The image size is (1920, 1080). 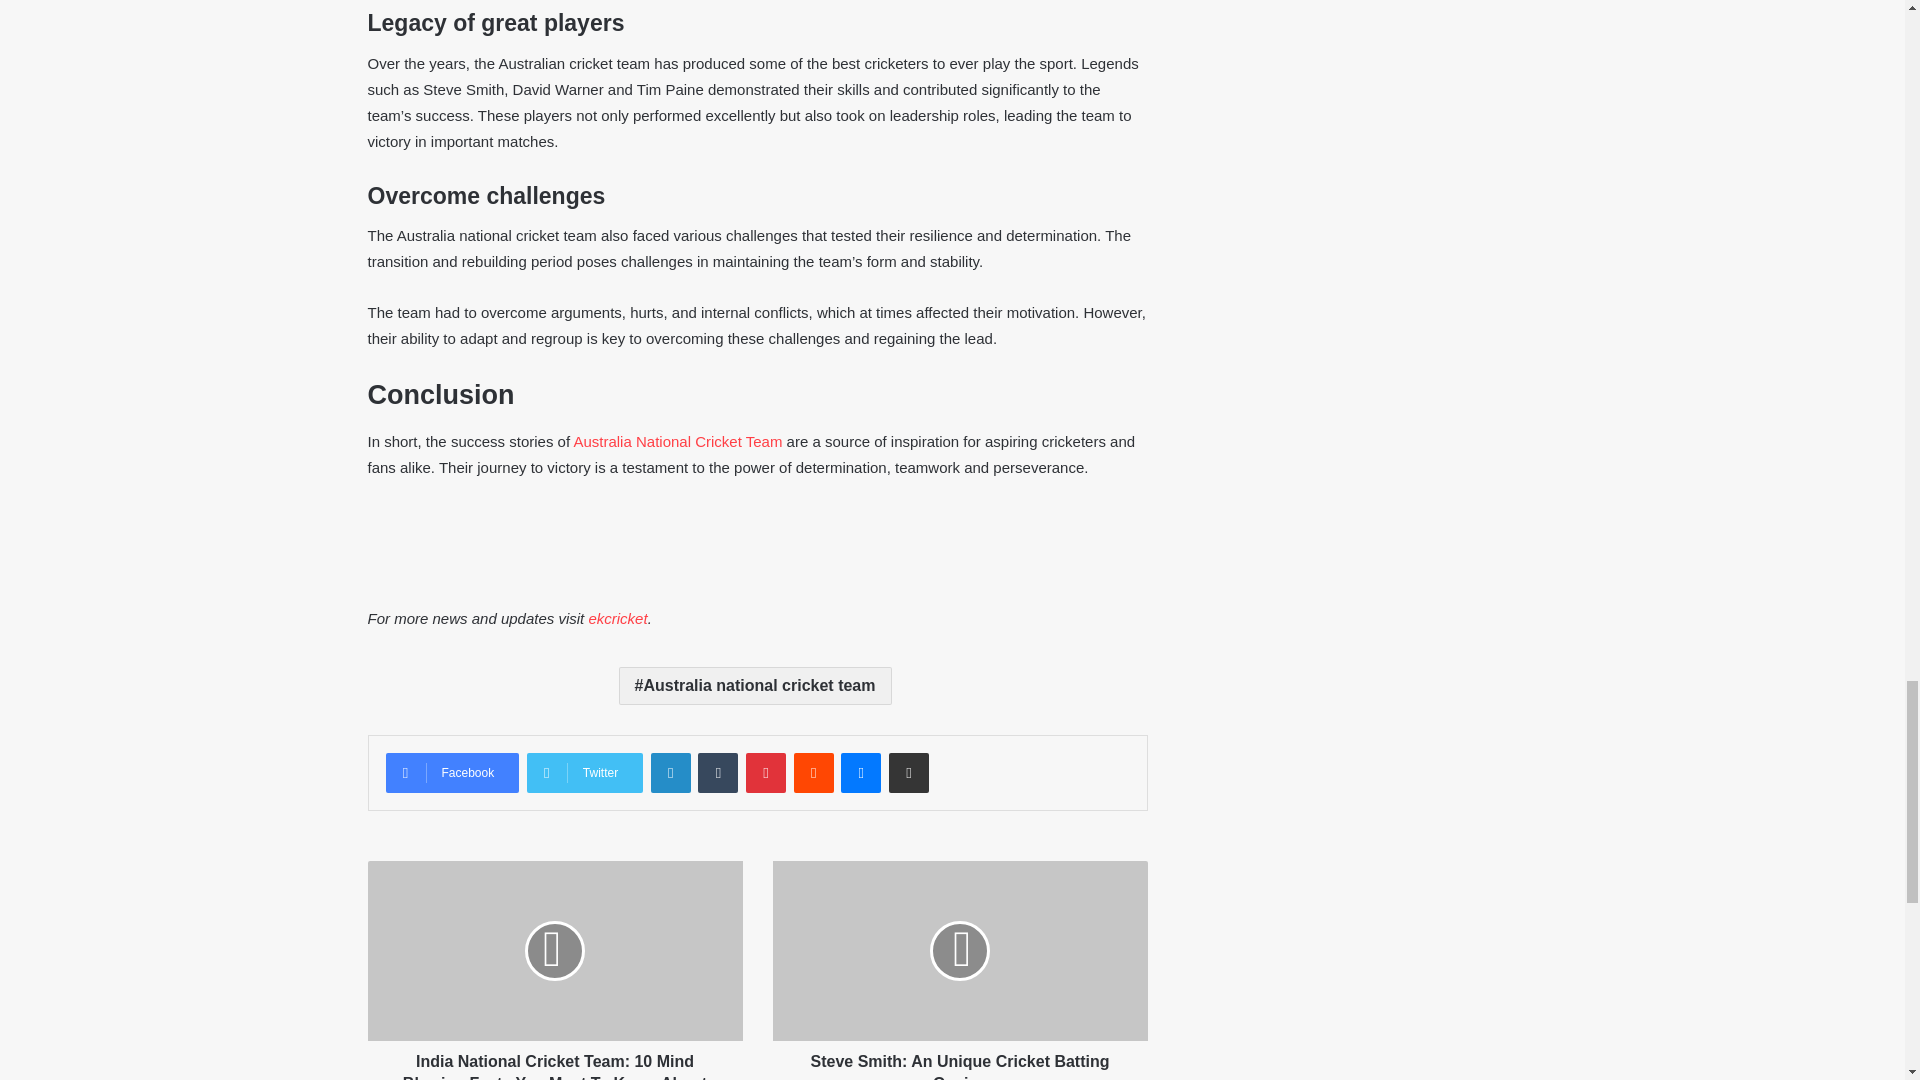 I want to click on Twitter, so click(x=584, y=772).